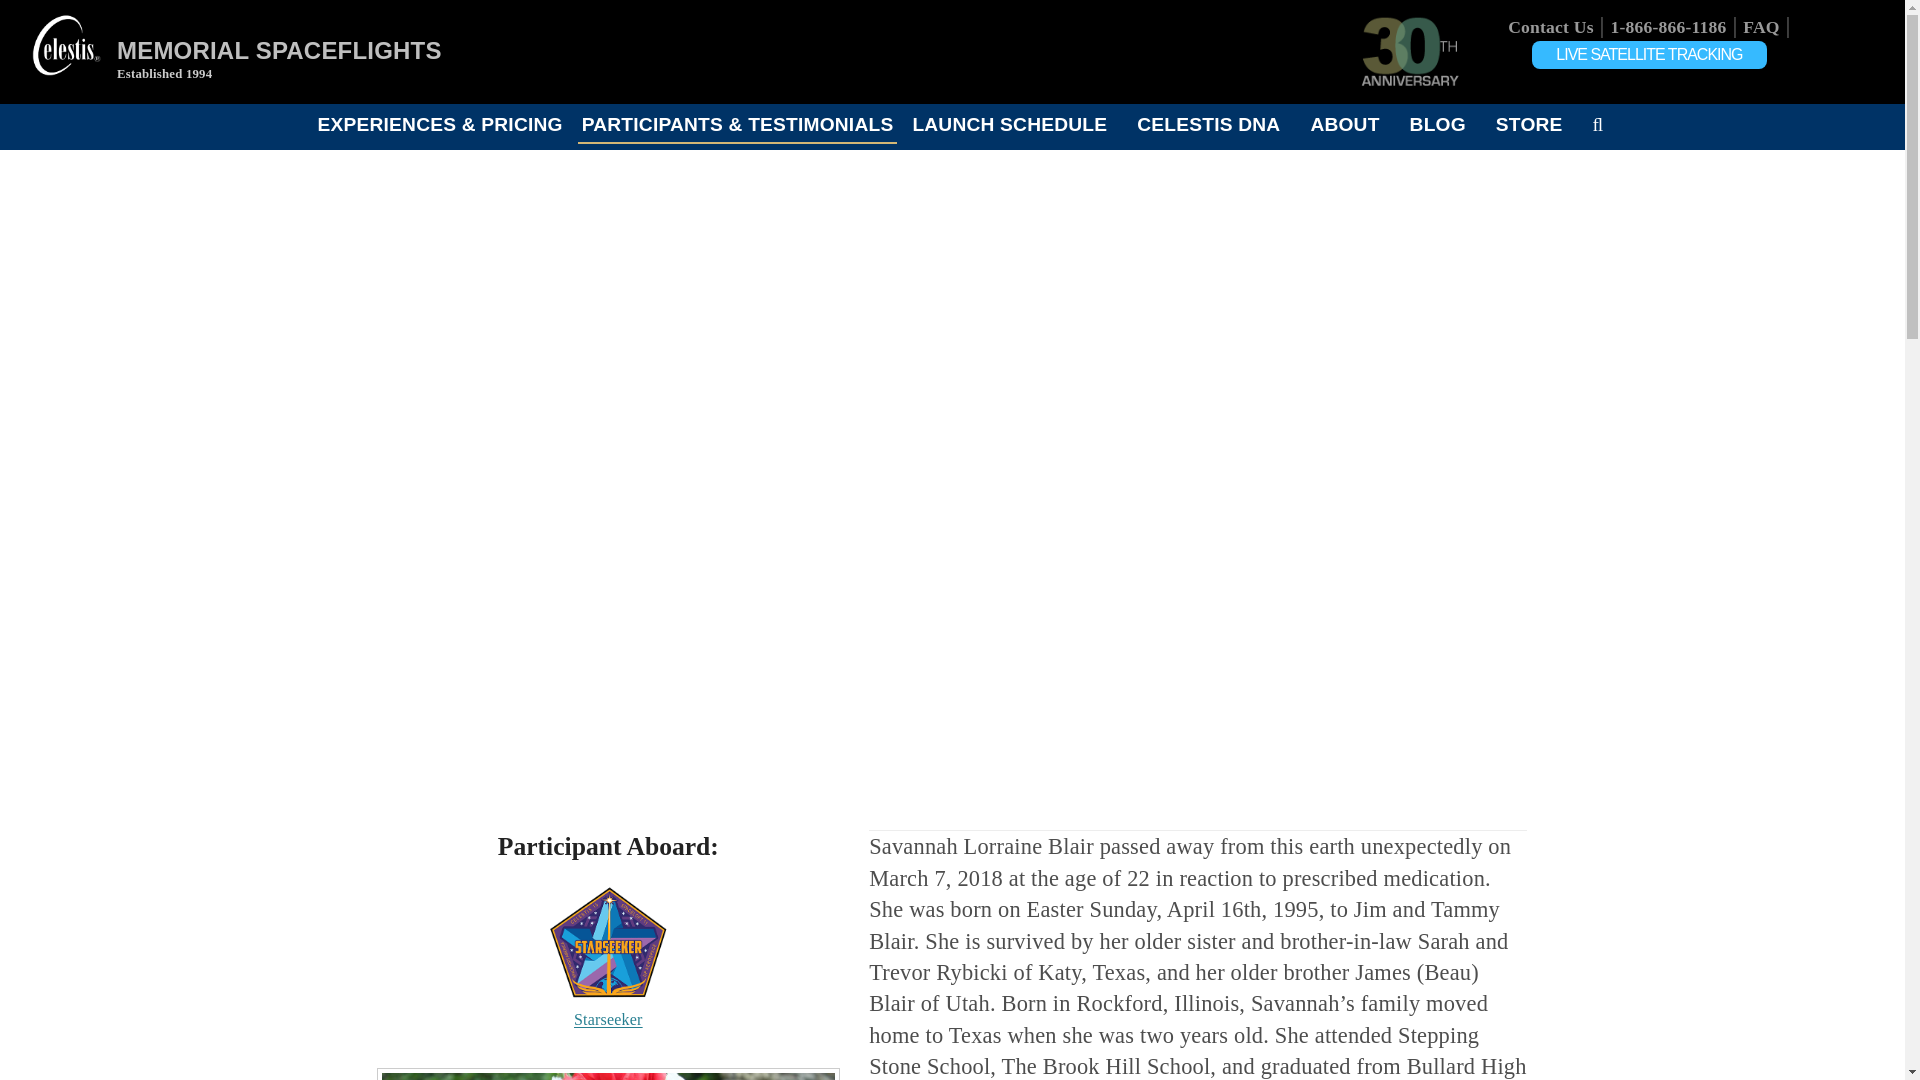  Describe the element at coordinates (1649, 55) in the screenshot. I see `LIVE SATELLITE TRACKING` at that location.